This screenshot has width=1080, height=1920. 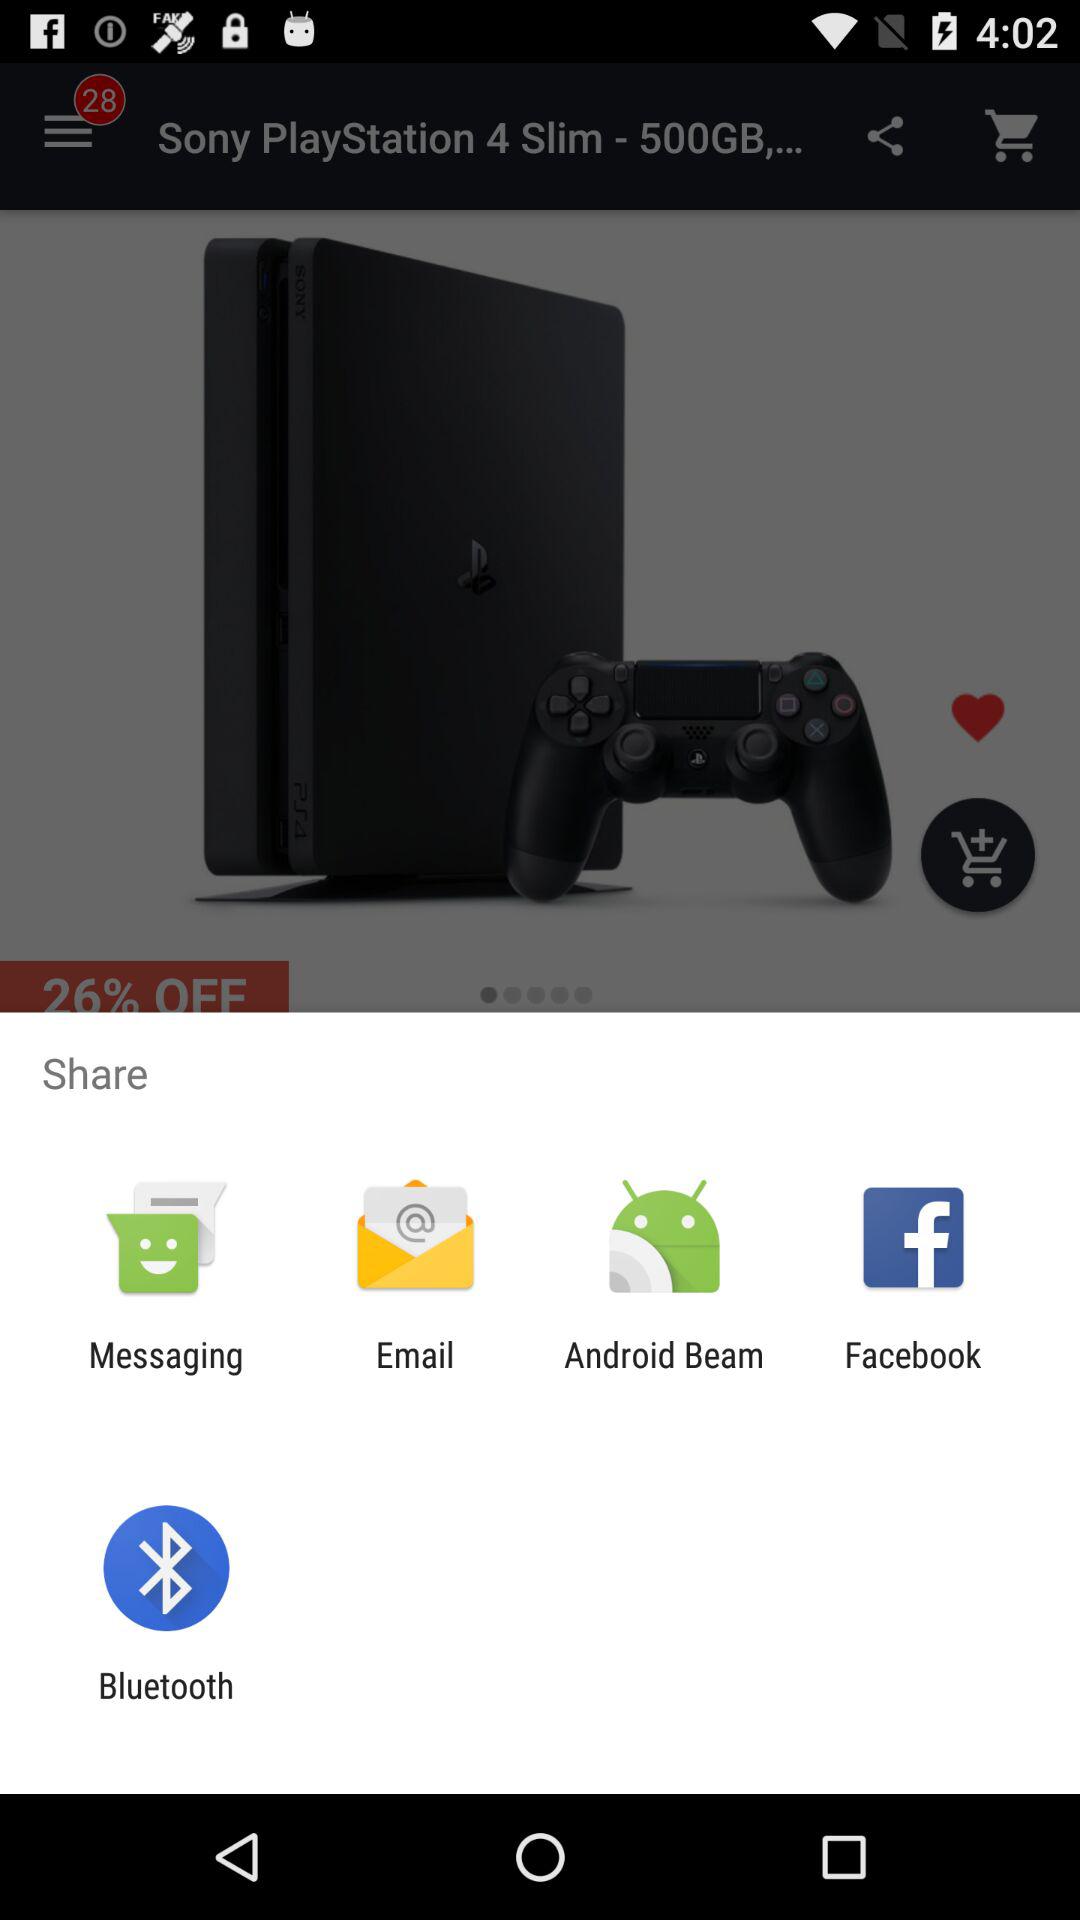 I want to click on jump until the bluetooth, so click(x=166, y=1706).